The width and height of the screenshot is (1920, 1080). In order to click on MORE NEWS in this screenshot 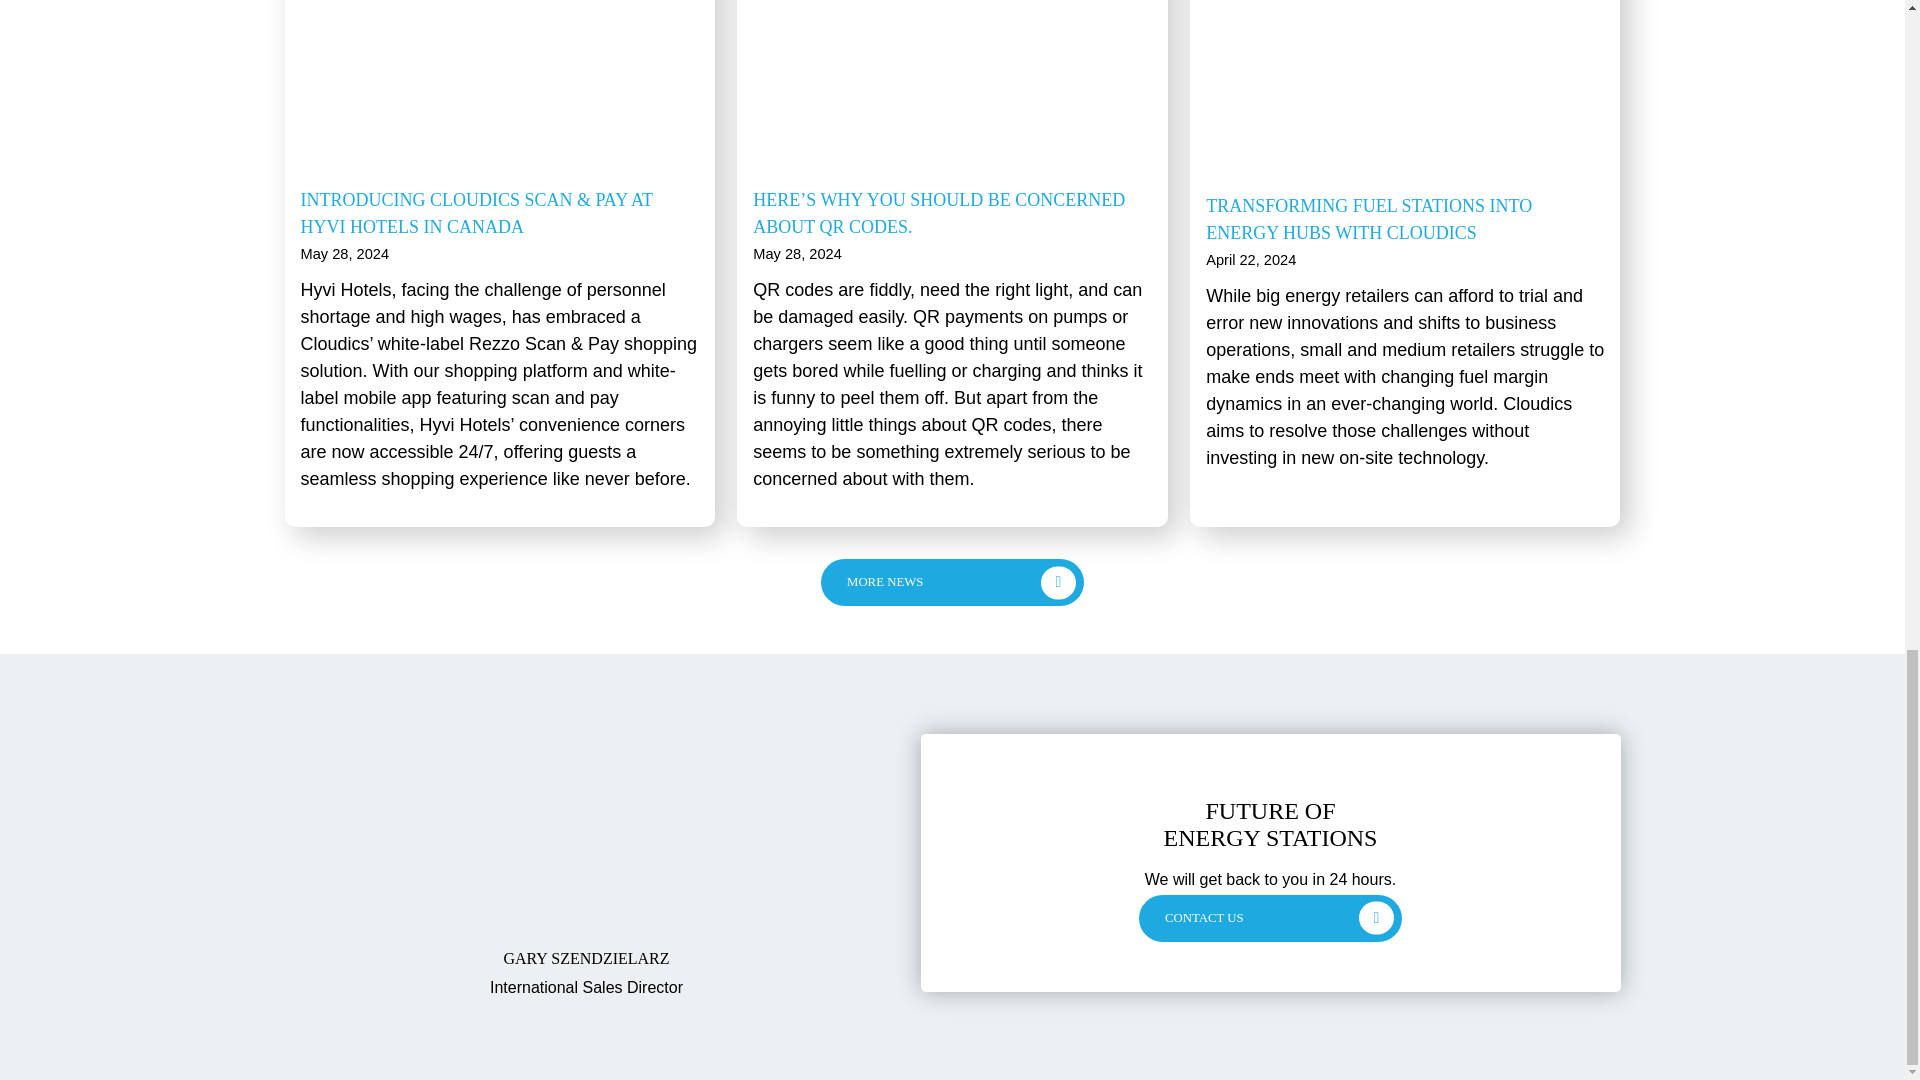, I will do `click(952, 582)`.